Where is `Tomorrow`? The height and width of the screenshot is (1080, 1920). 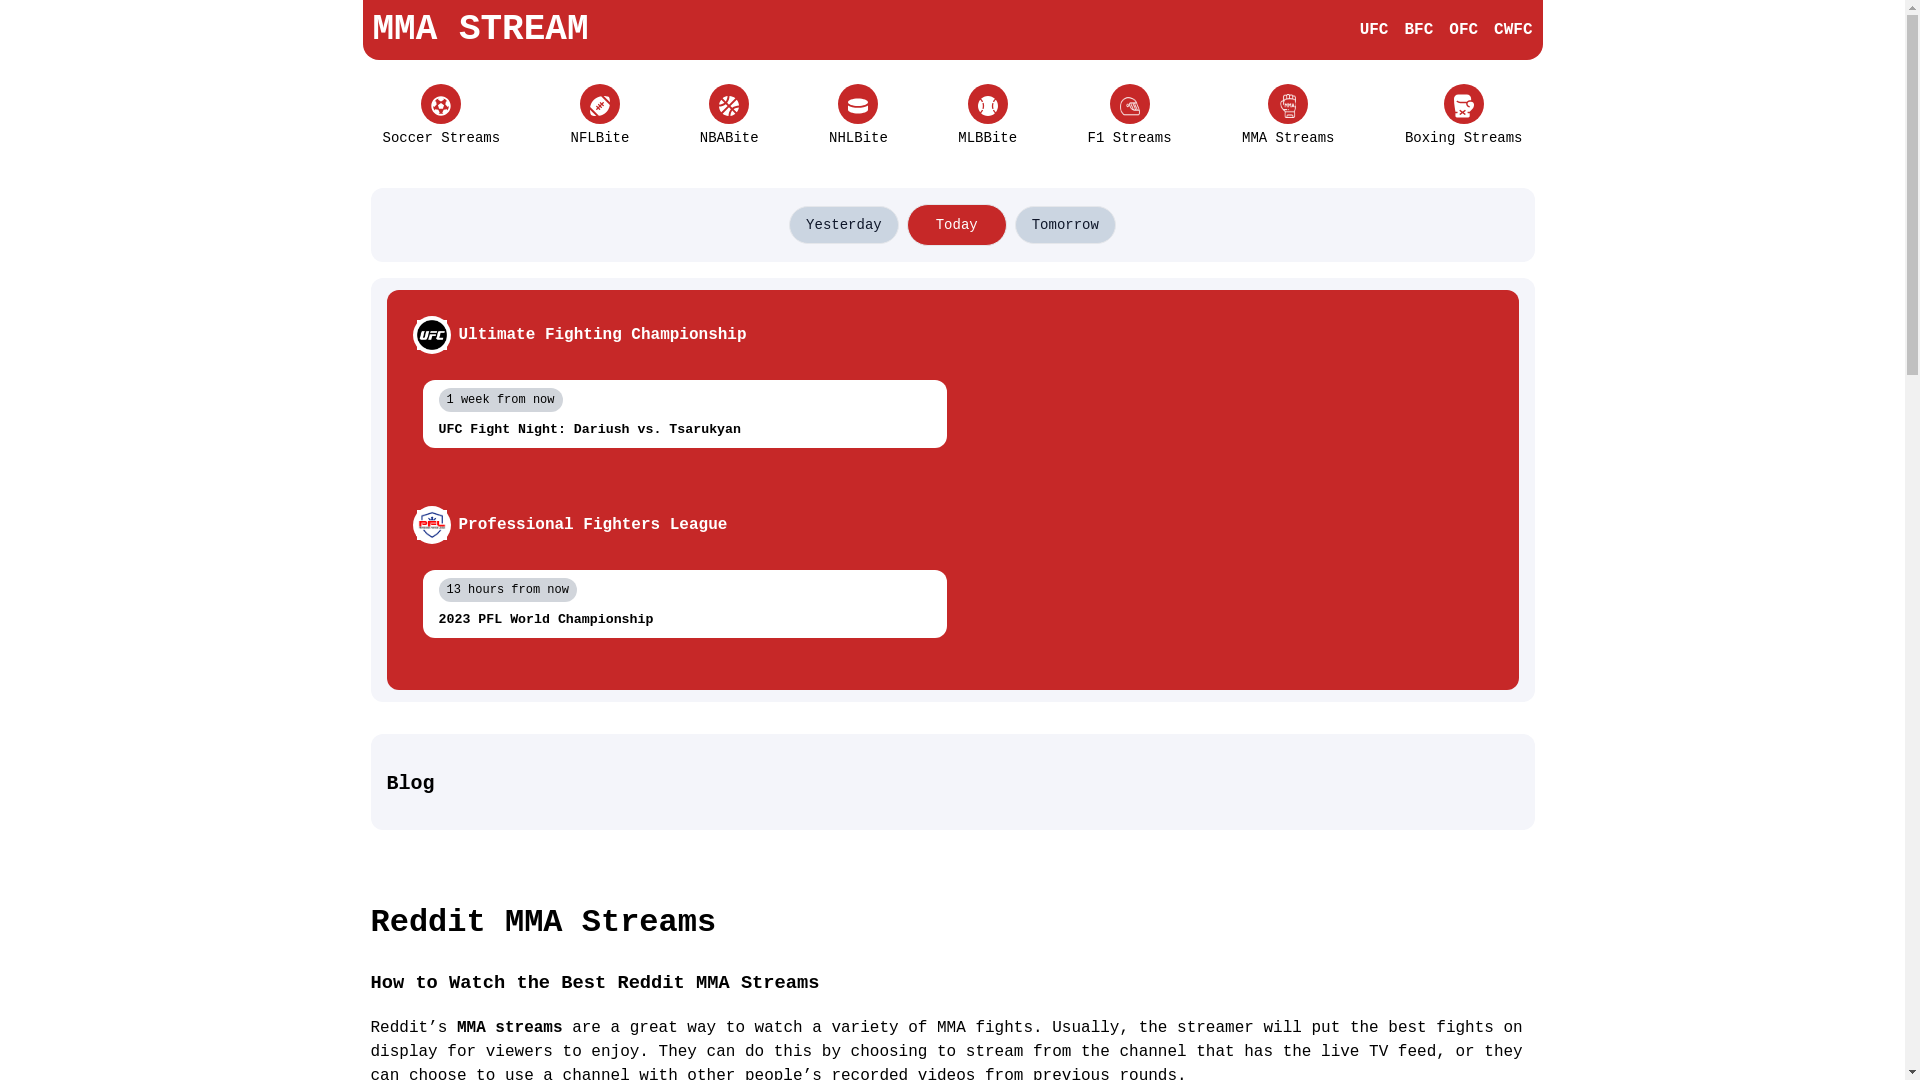
Tomorrow is located at coordinates (1066, 225).